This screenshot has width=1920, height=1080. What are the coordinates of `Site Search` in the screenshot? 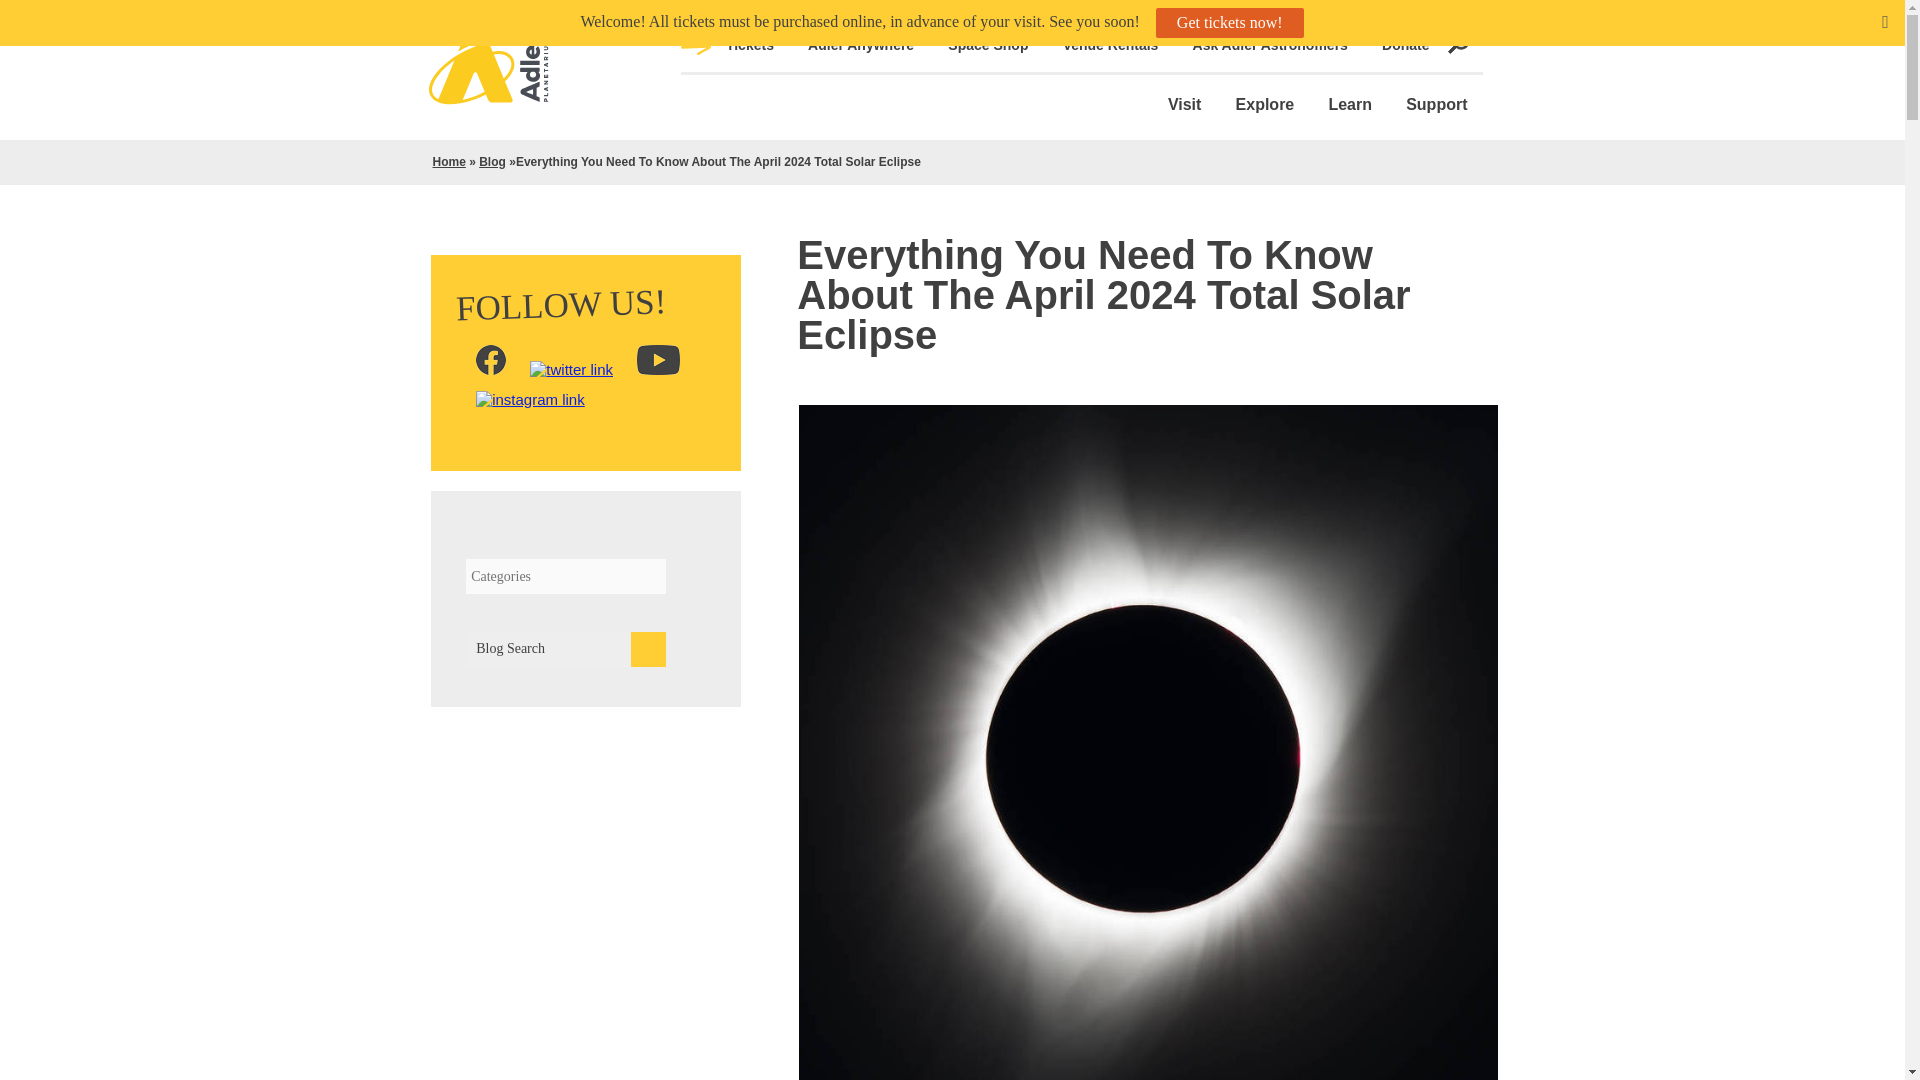 It's located at (1840, 50).